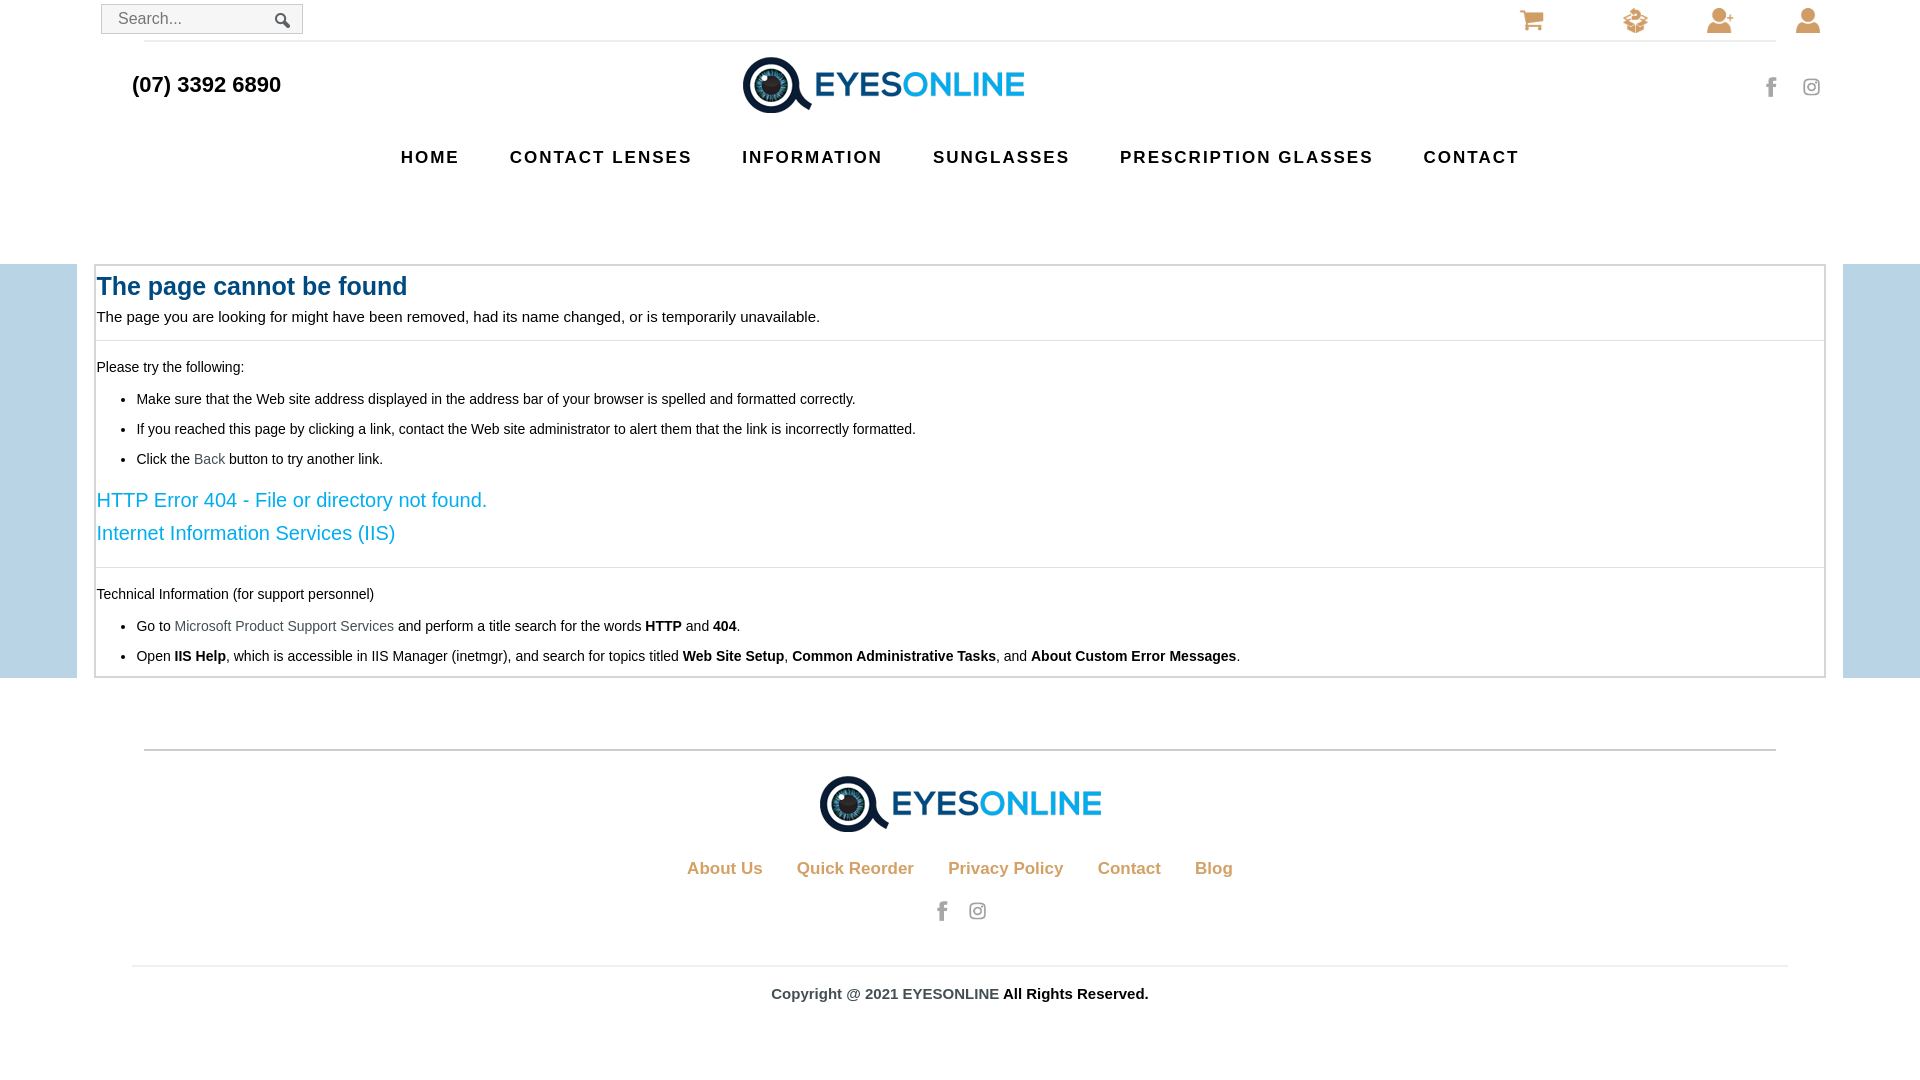 The width and height of the screenshot is (1920, 1080). I want to click on About Us, so click(725, 868).